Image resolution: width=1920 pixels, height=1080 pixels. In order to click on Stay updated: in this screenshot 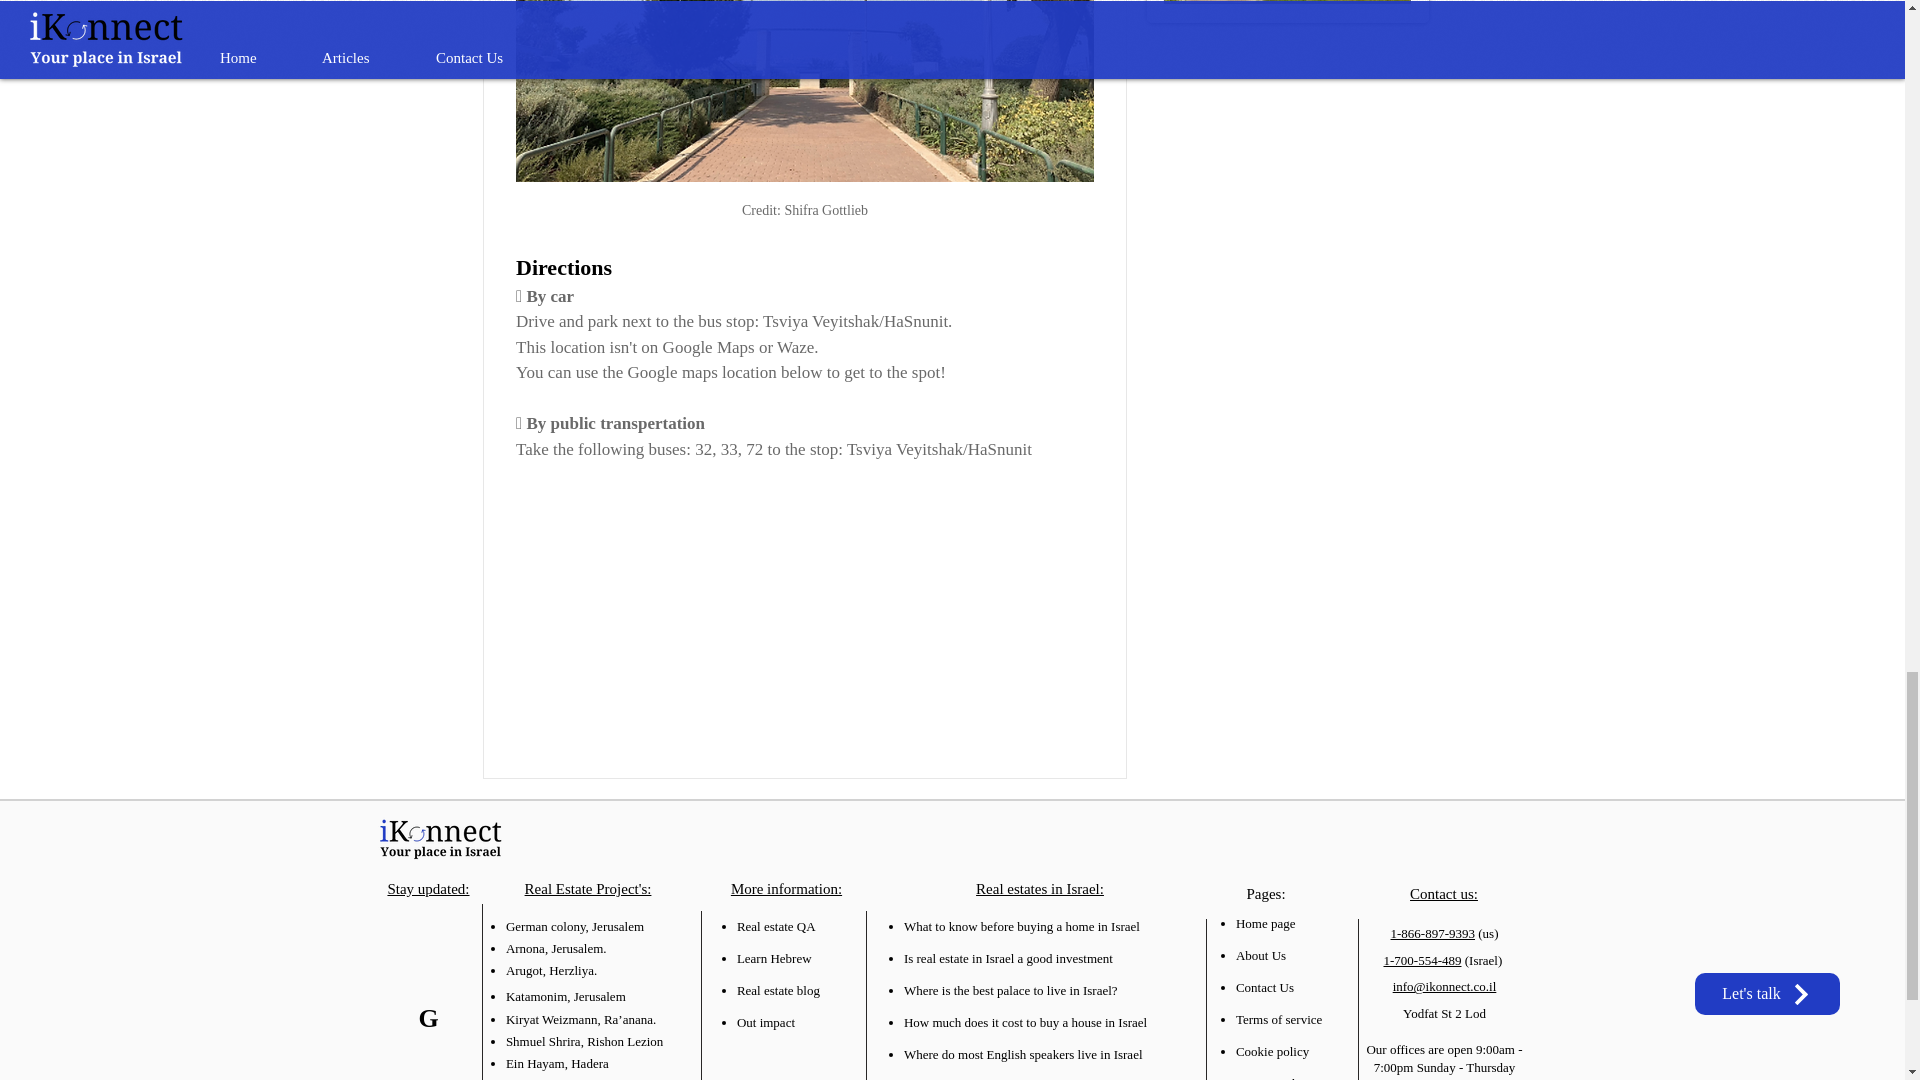, I will do `click(428, 889)`.